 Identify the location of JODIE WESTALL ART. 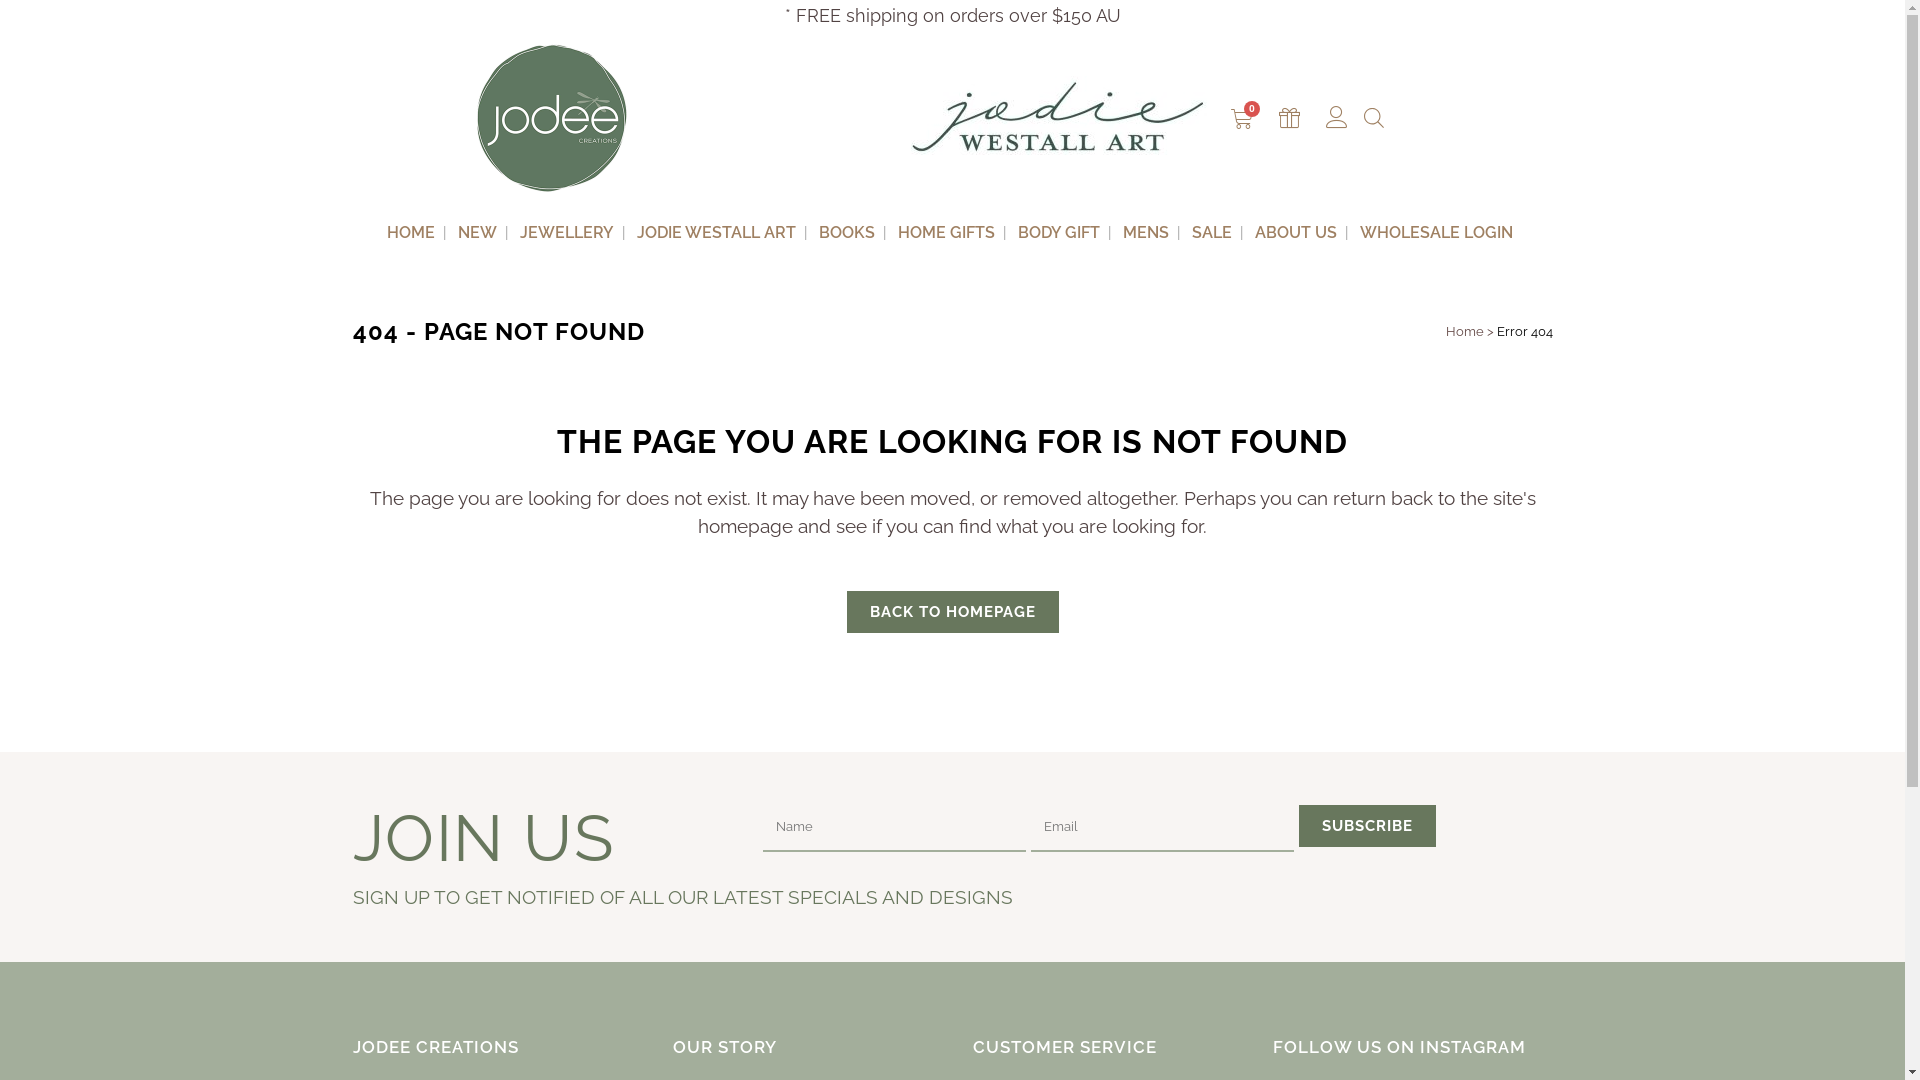
(716, 233).